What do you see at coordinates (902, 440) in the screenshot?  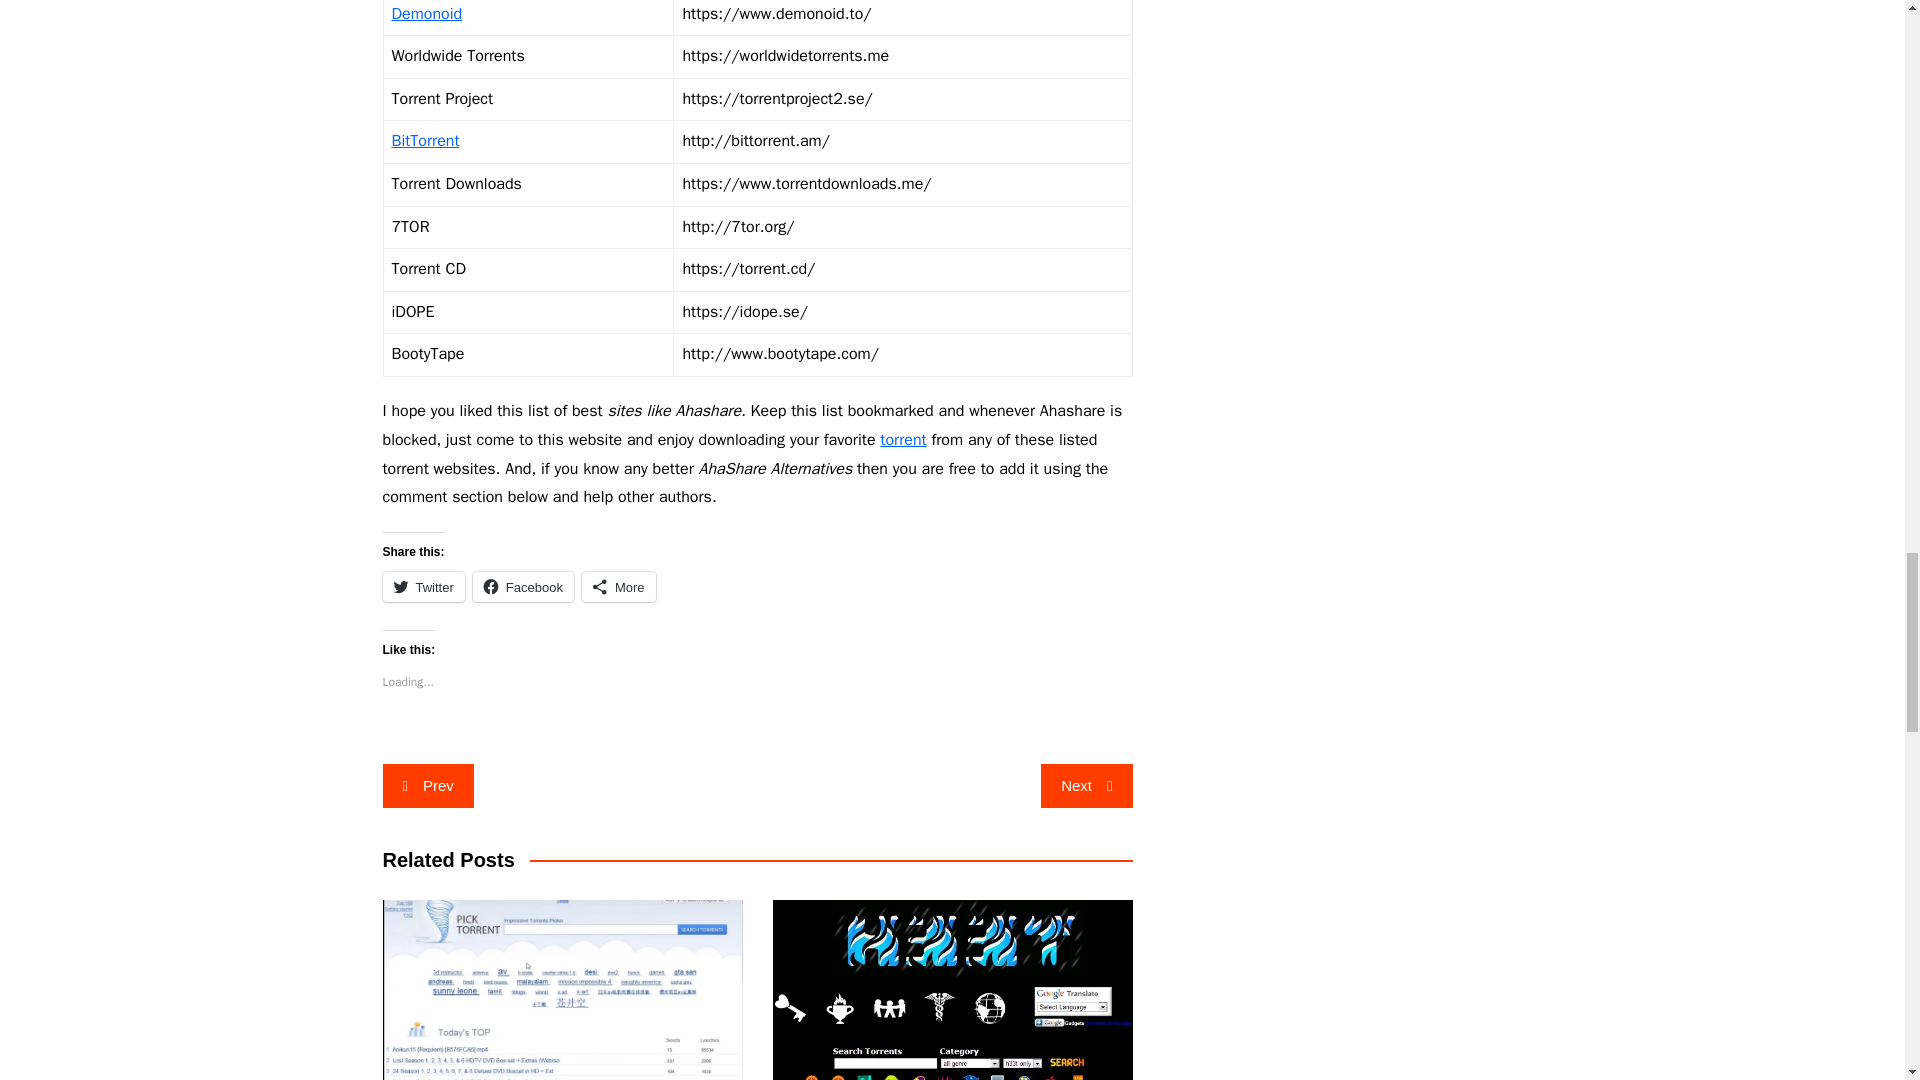 I see `torrent` at bounding box center [902, 440].